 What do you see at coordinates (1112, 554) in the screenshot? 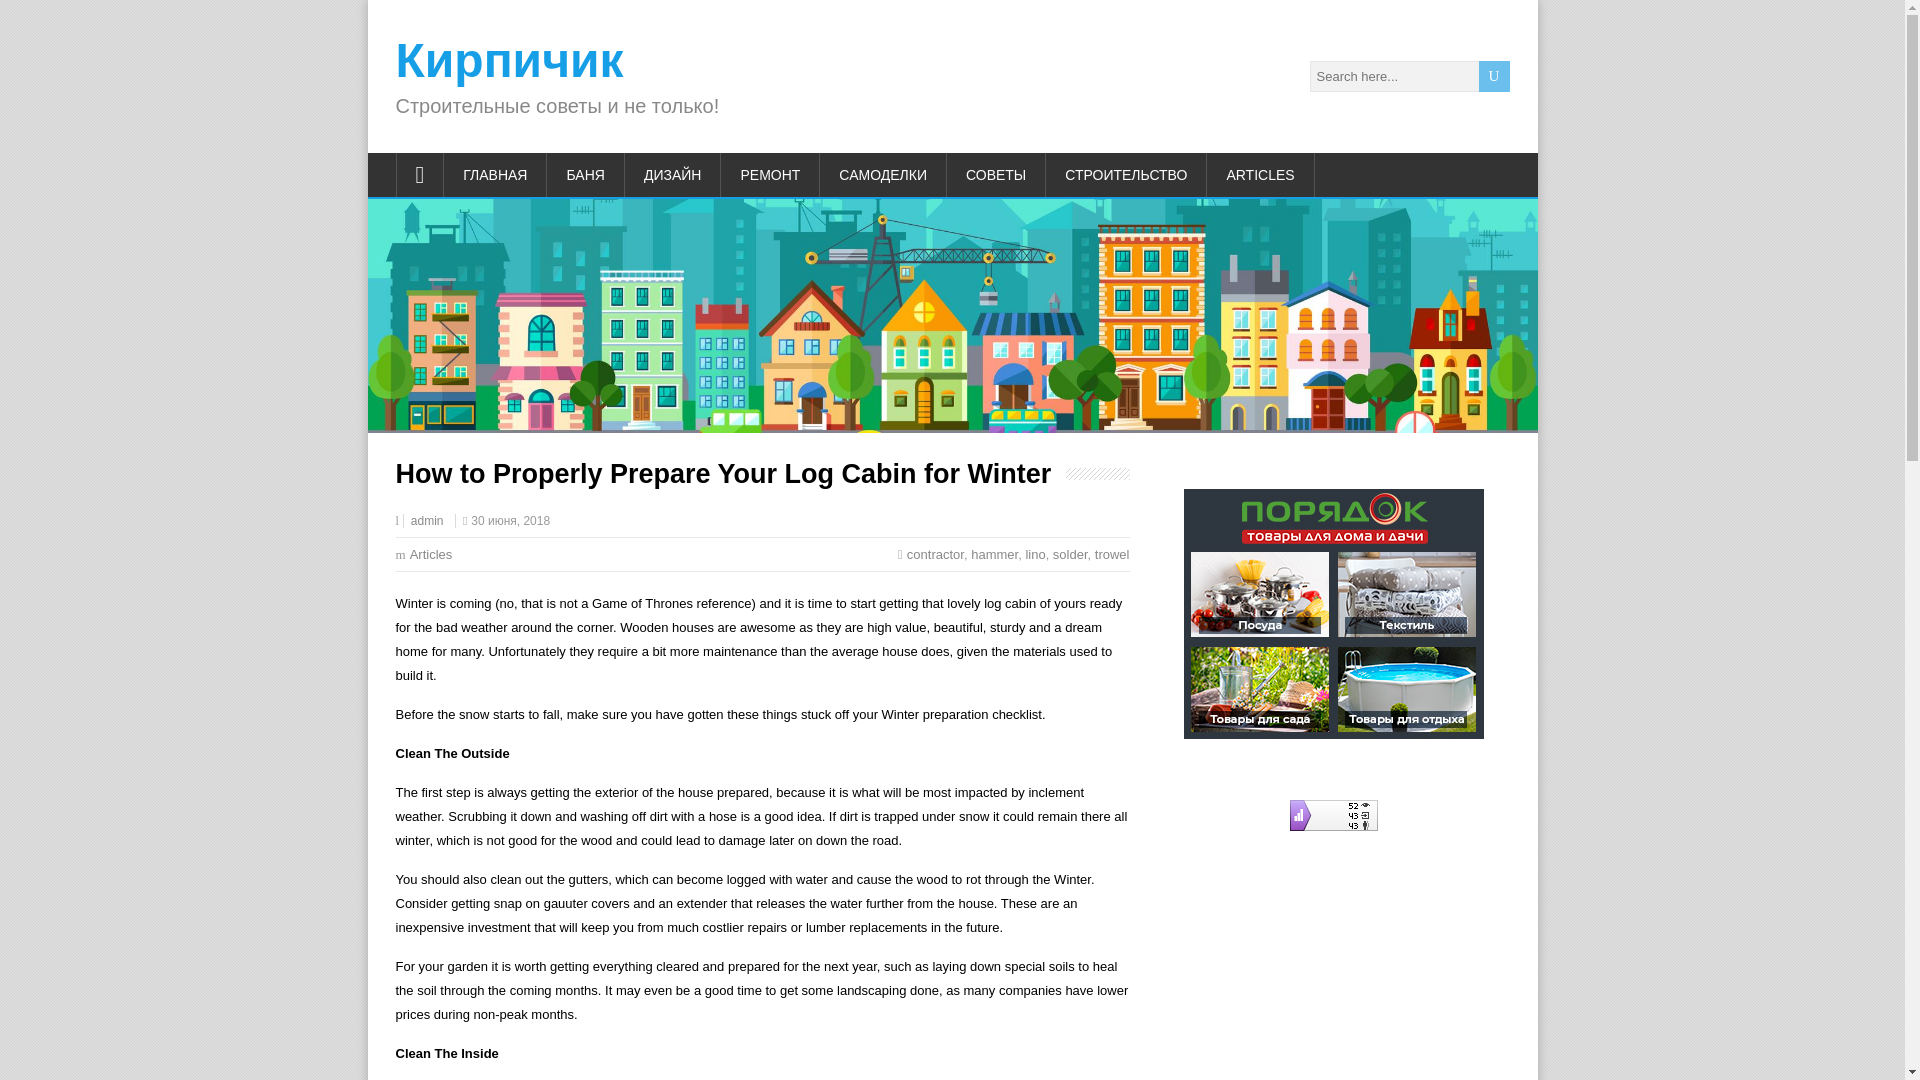
I see `trowel` at bounding box center [1112, 554].